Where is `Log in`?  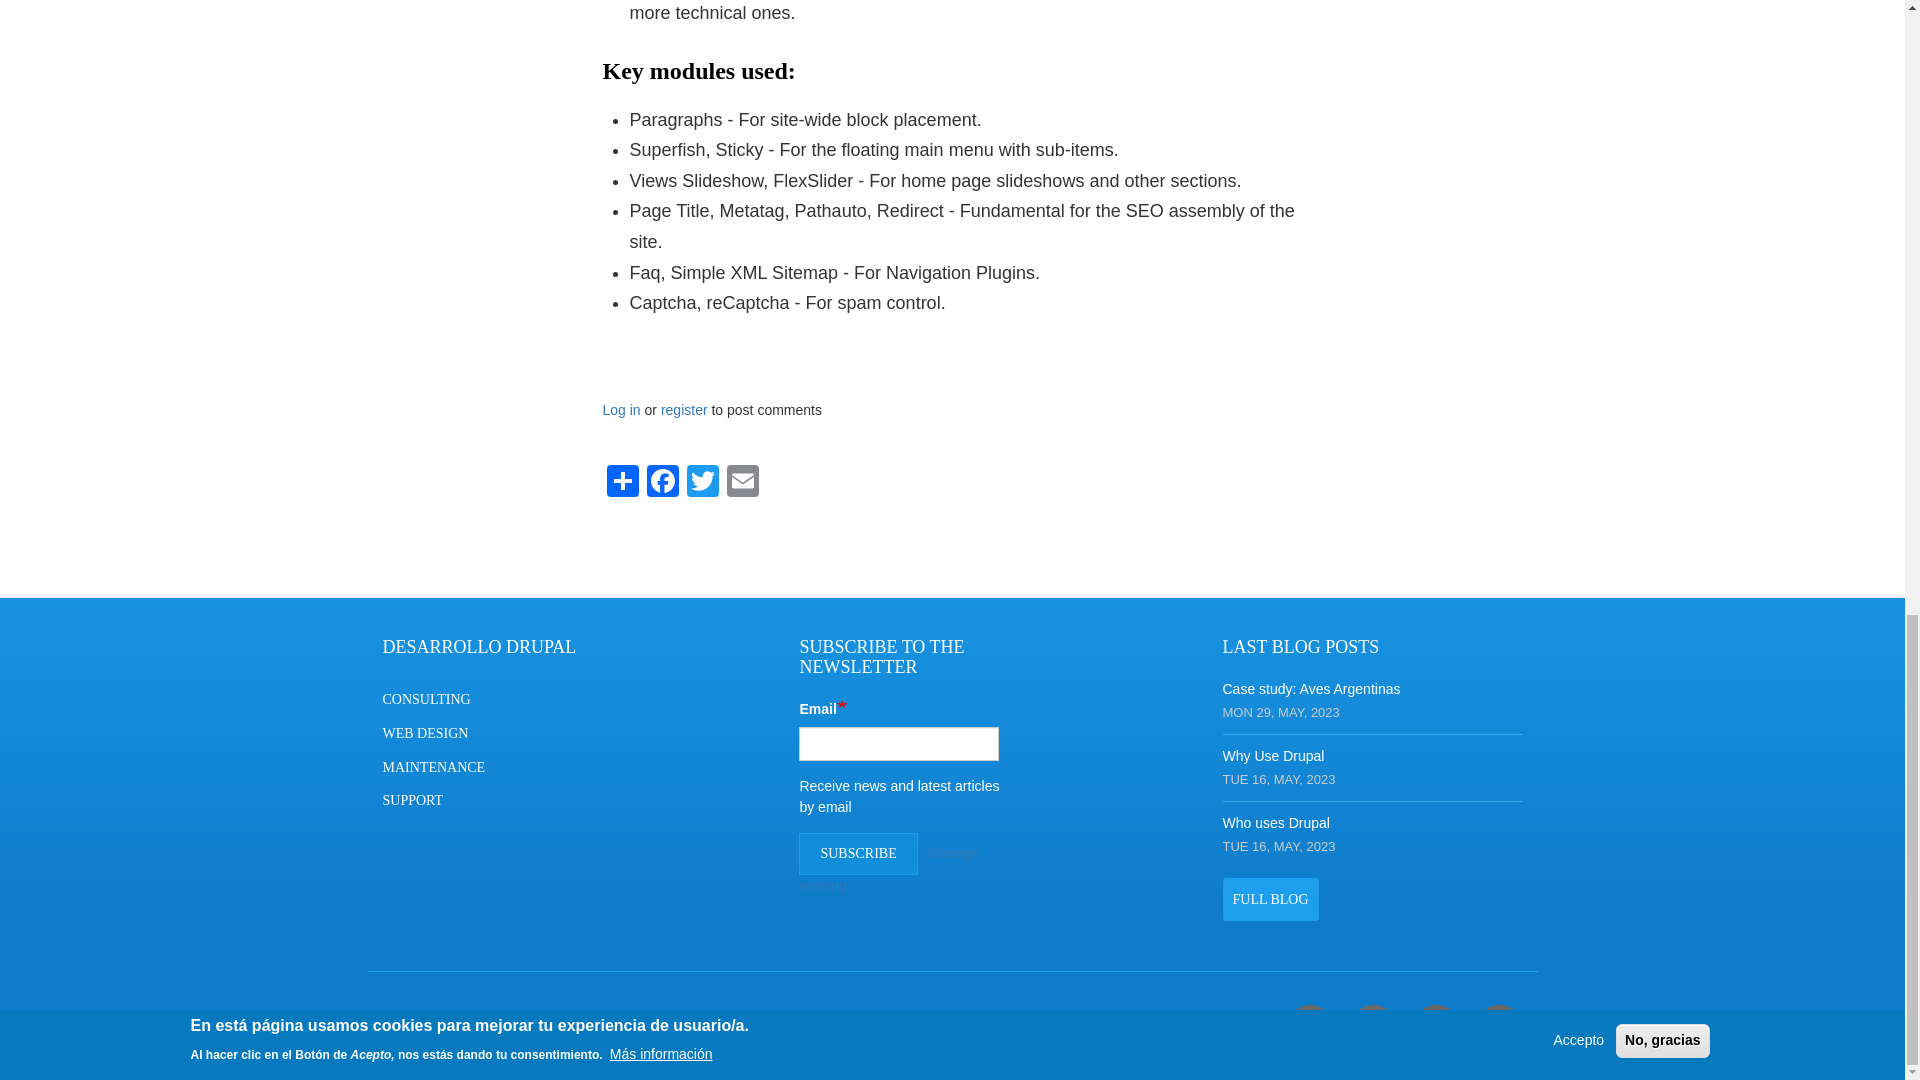
Log in is located at coordinates (620, 409).